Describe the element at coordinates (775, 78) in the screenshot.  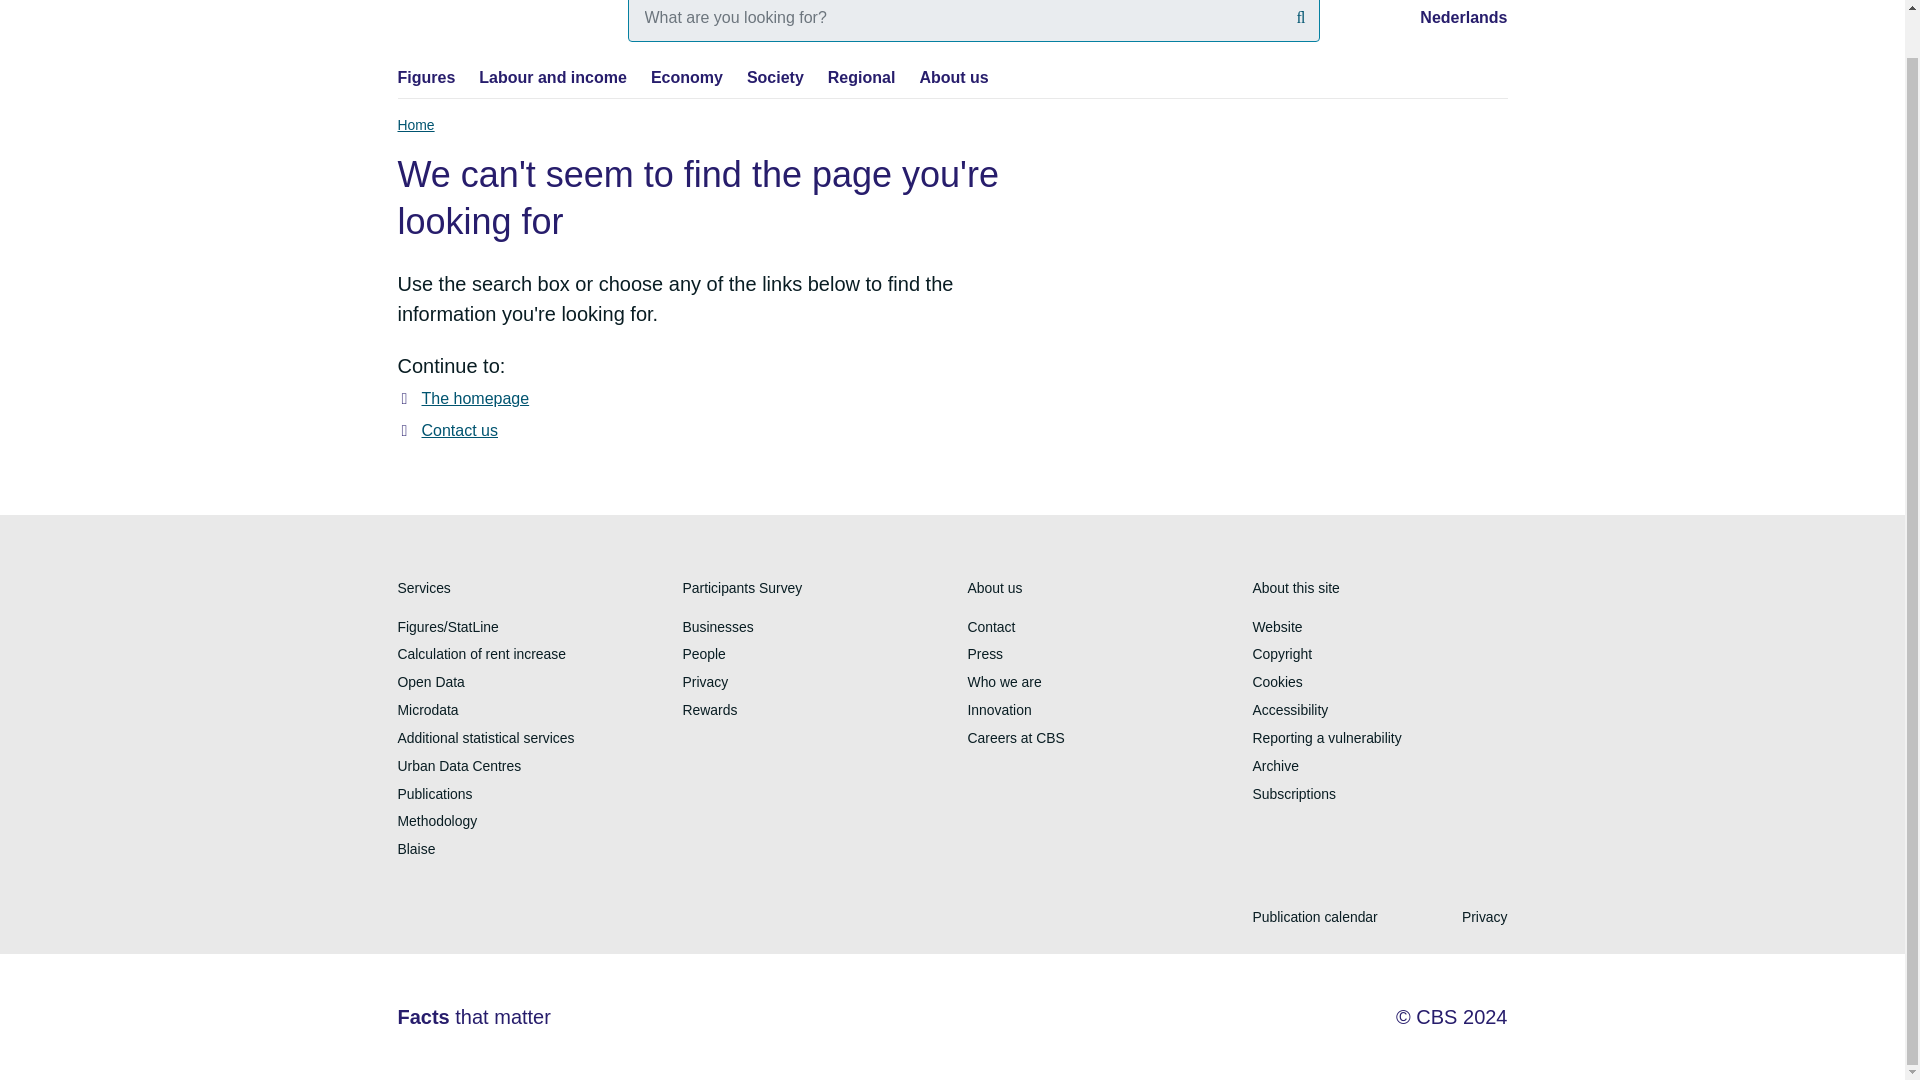
I see `Society` at that location.